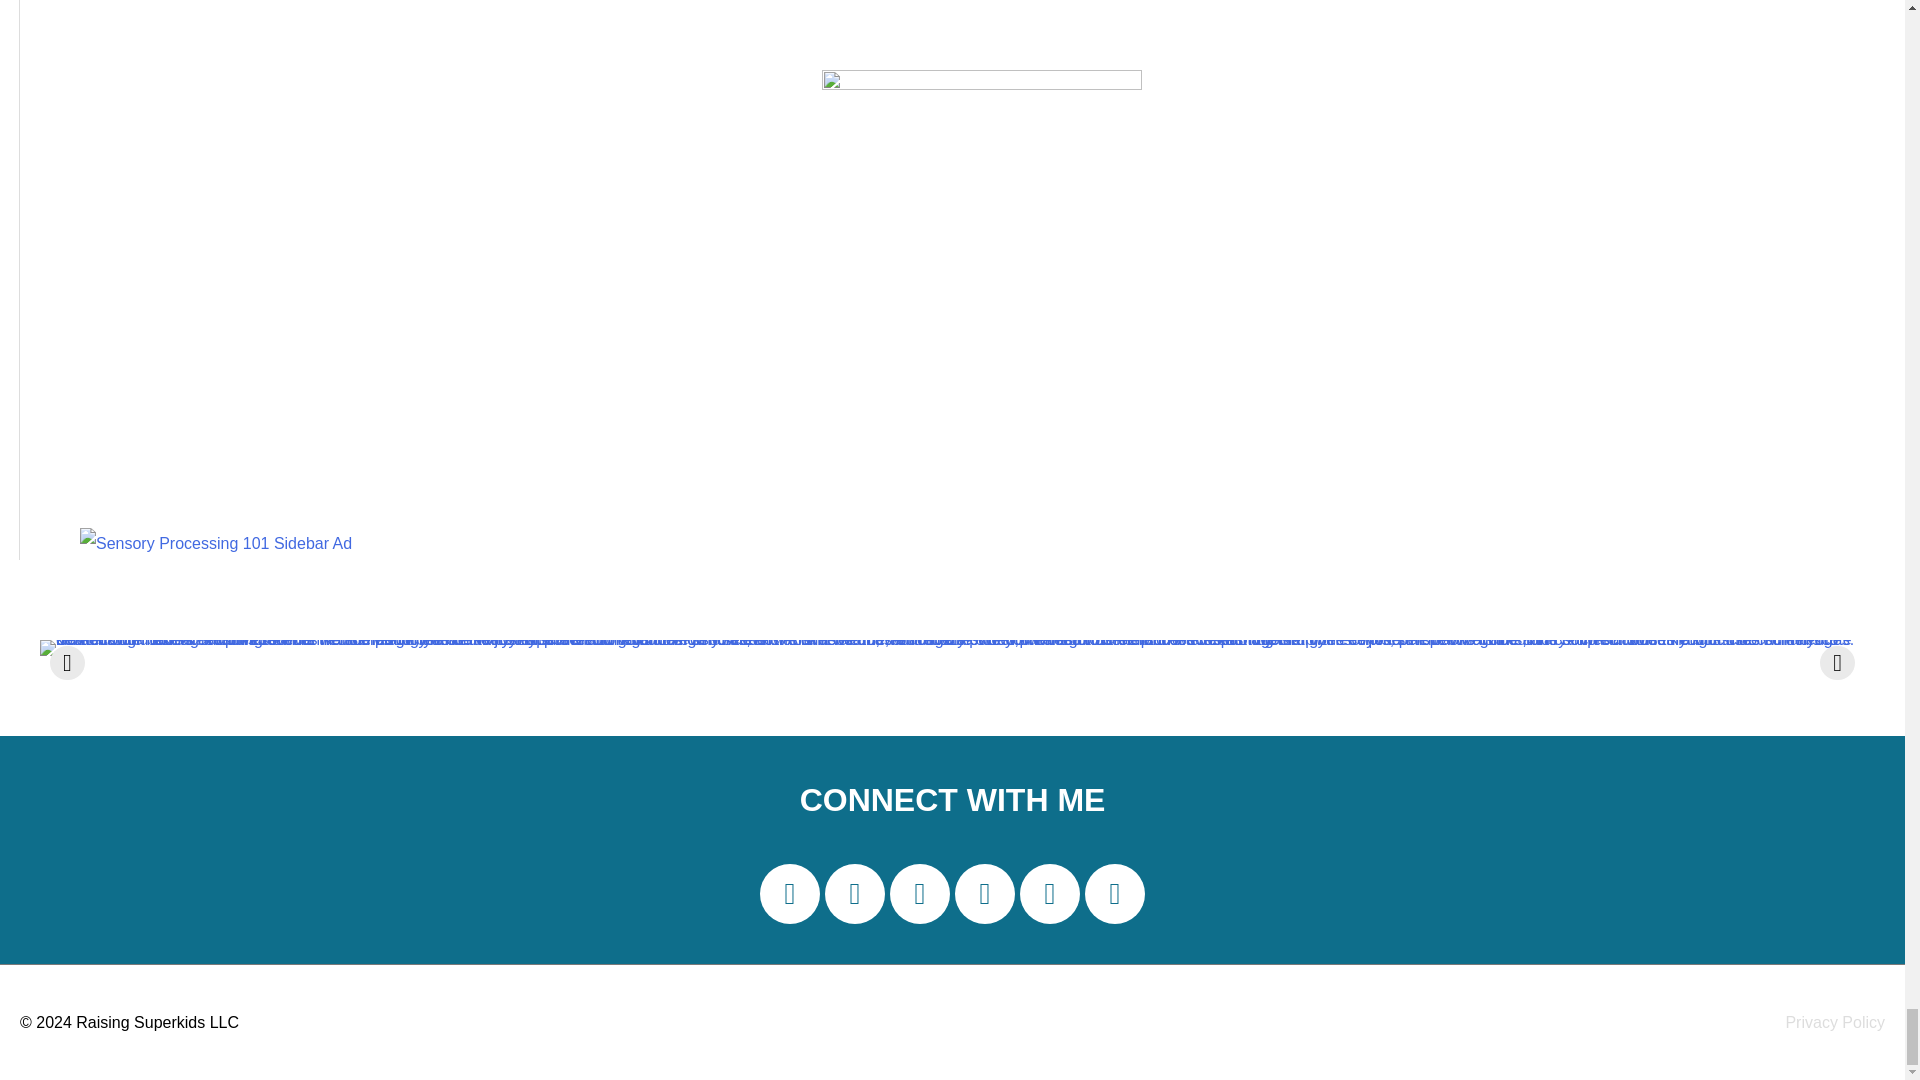 Image resolution: width=1920 pixels, height=1080 pixels. I want to click on TikTok, so click(1049, 894).